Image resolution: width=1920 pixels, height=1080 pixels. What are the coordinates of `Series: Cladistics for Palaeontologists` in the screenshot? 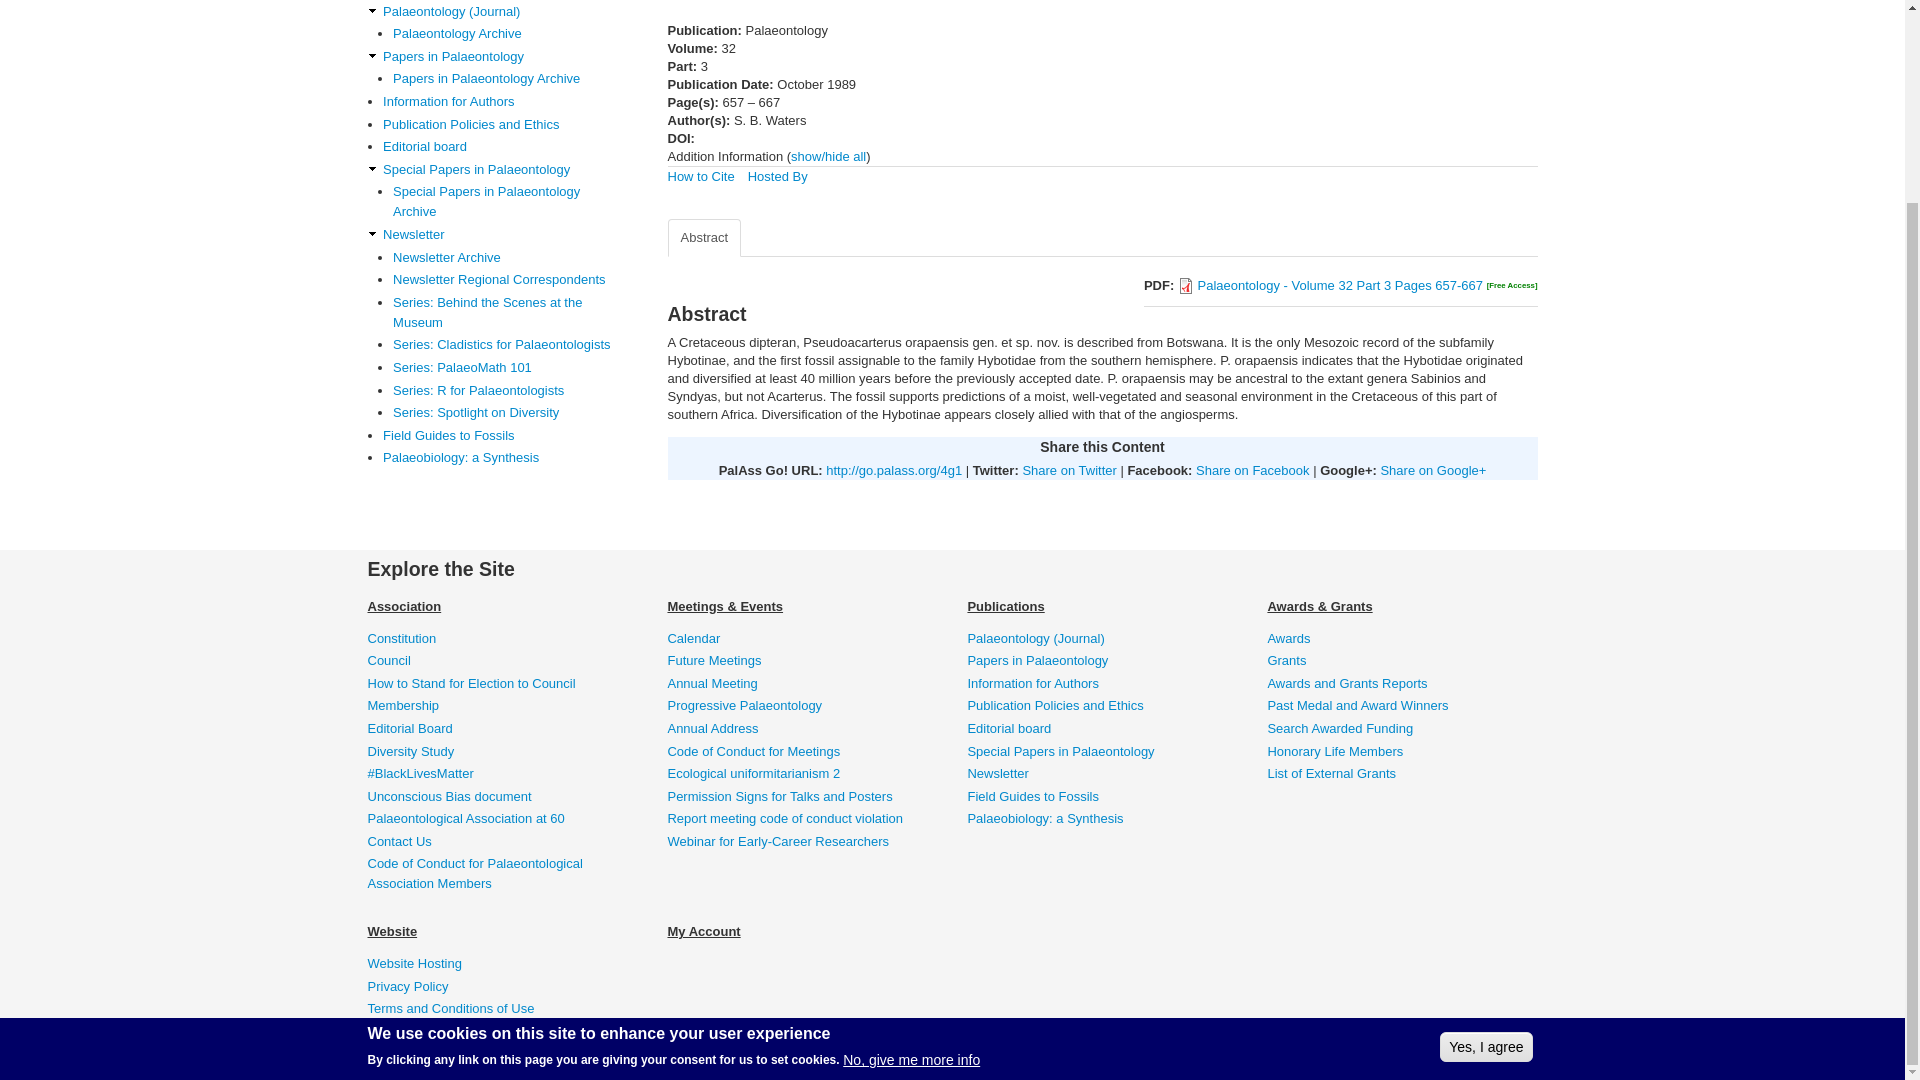 It's located at (508, 344).